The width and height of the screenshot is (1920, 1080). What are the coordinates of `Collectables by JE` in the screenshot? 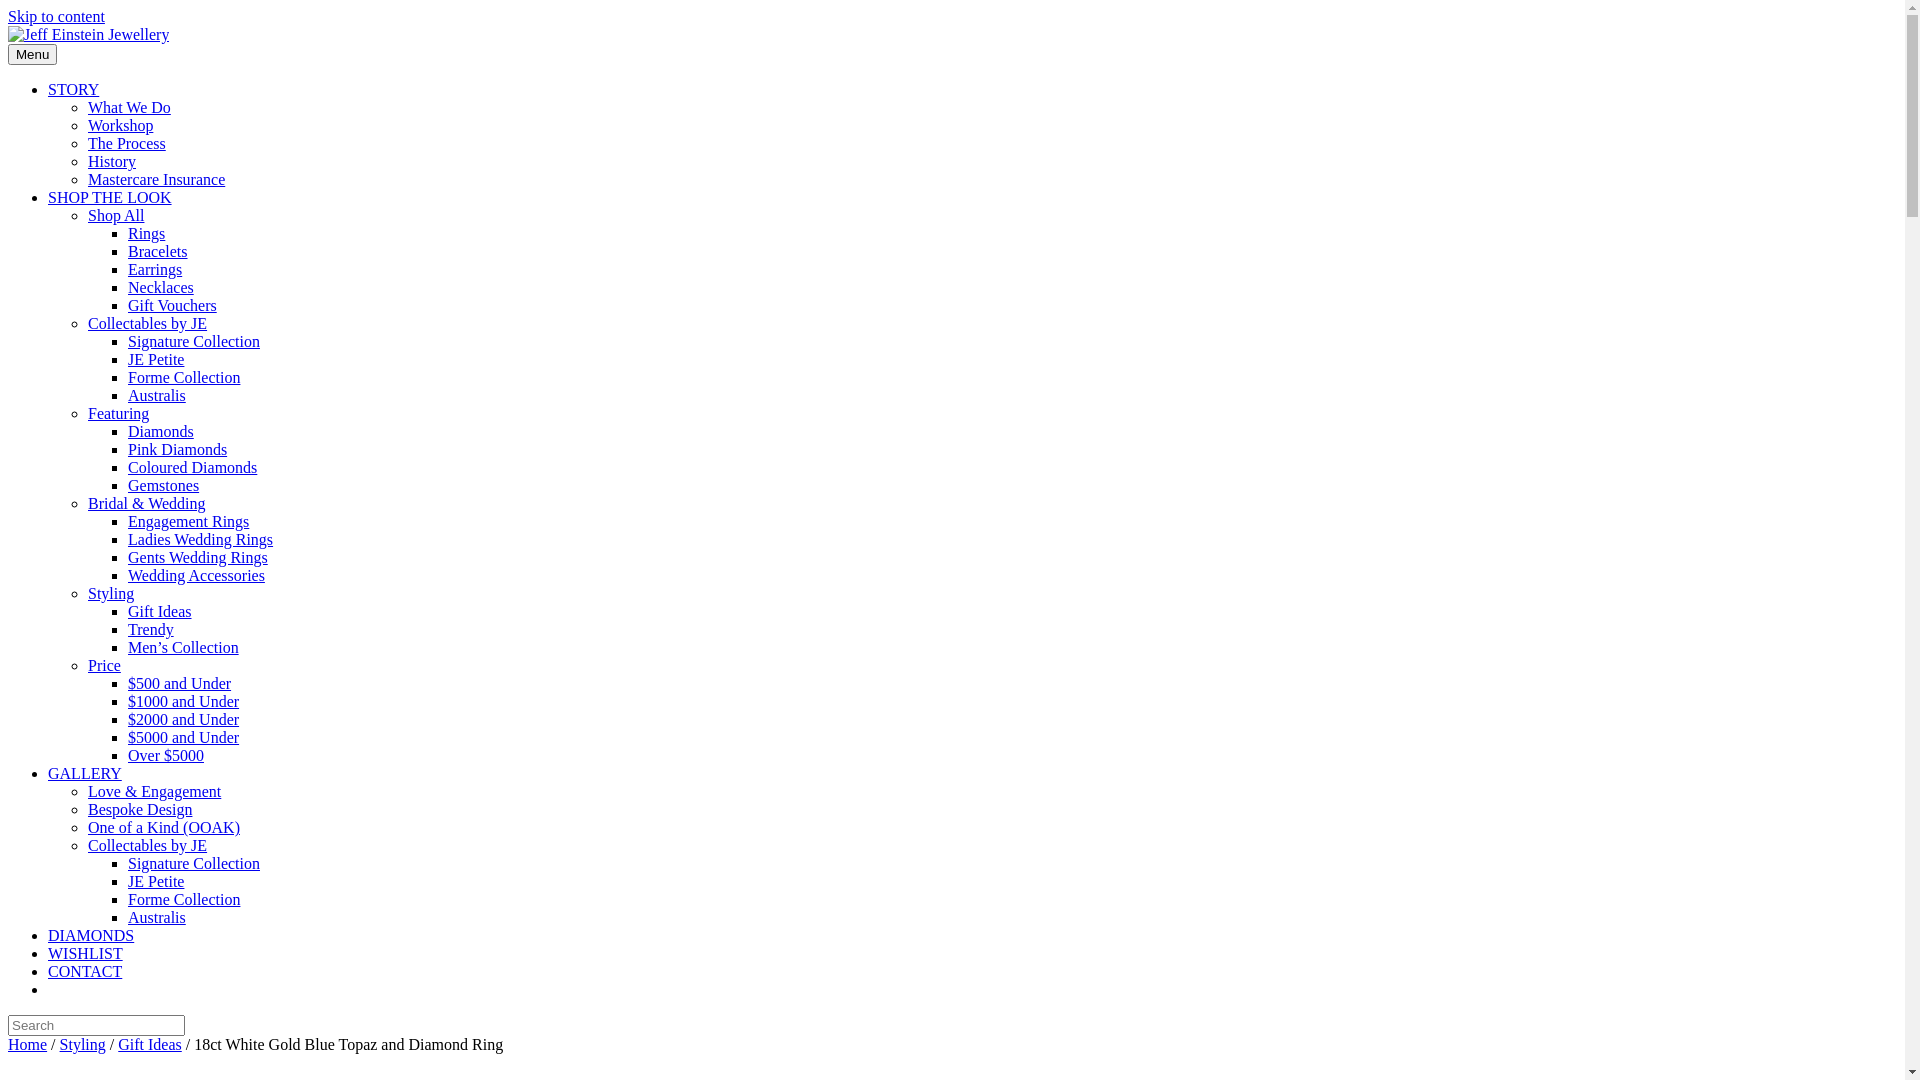 It's located at (148, 324).